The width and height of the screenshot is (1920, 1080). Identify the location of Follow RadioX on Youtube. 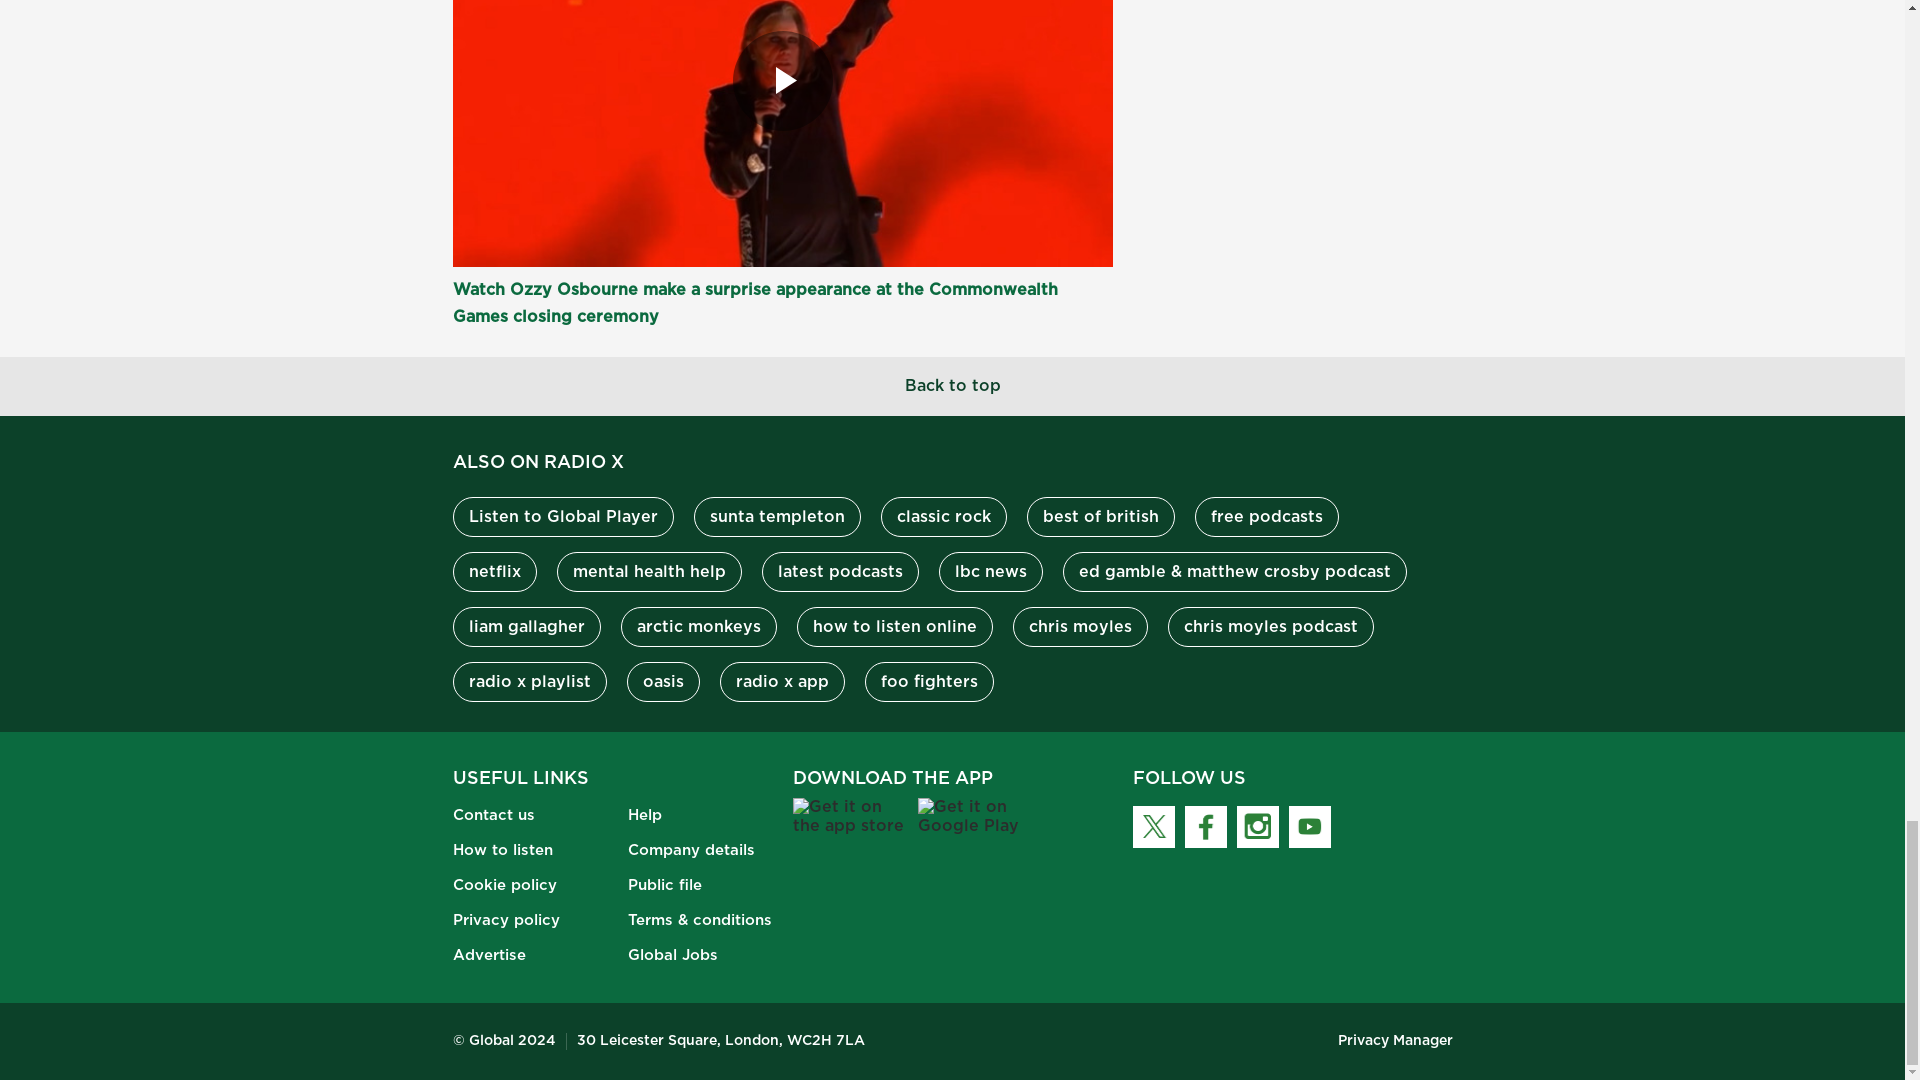
(1309, 826).